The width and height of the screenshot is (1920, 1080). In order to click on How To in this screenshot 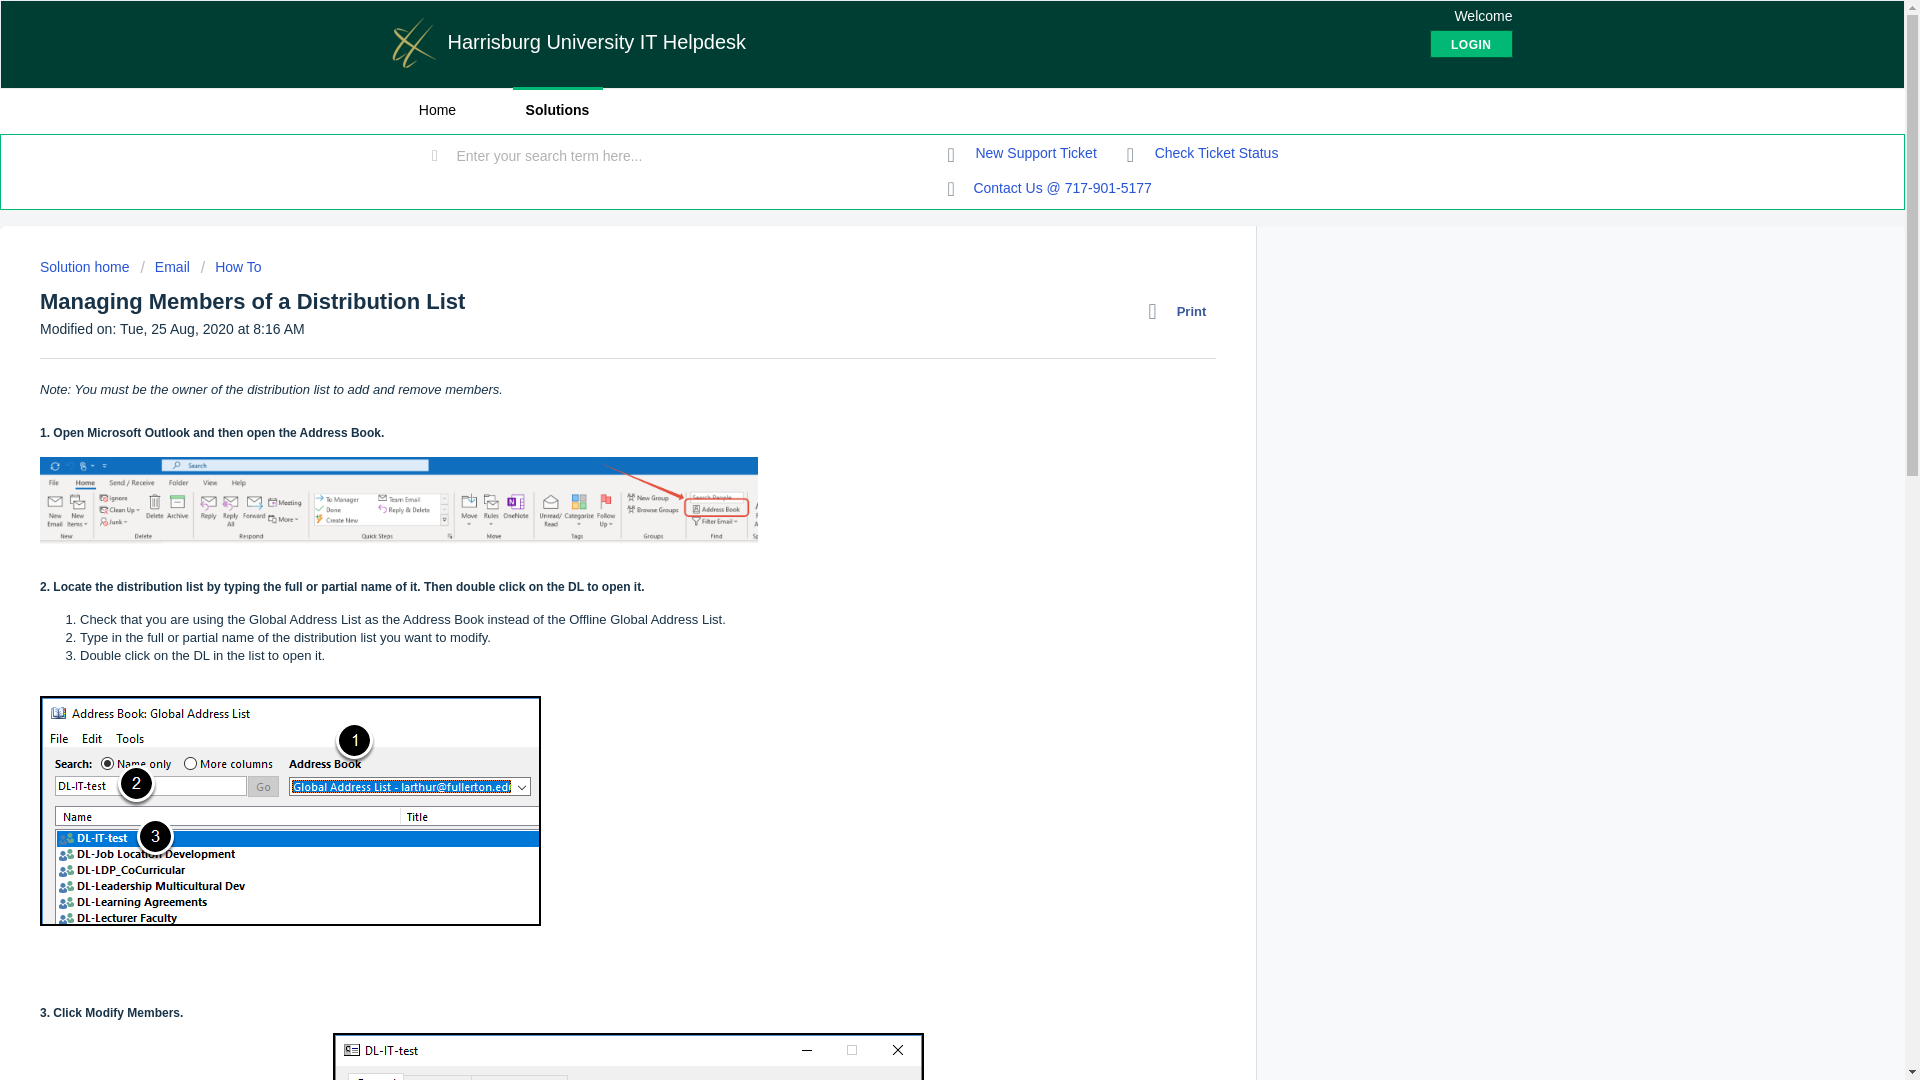, I will do `click(231, 267)`.